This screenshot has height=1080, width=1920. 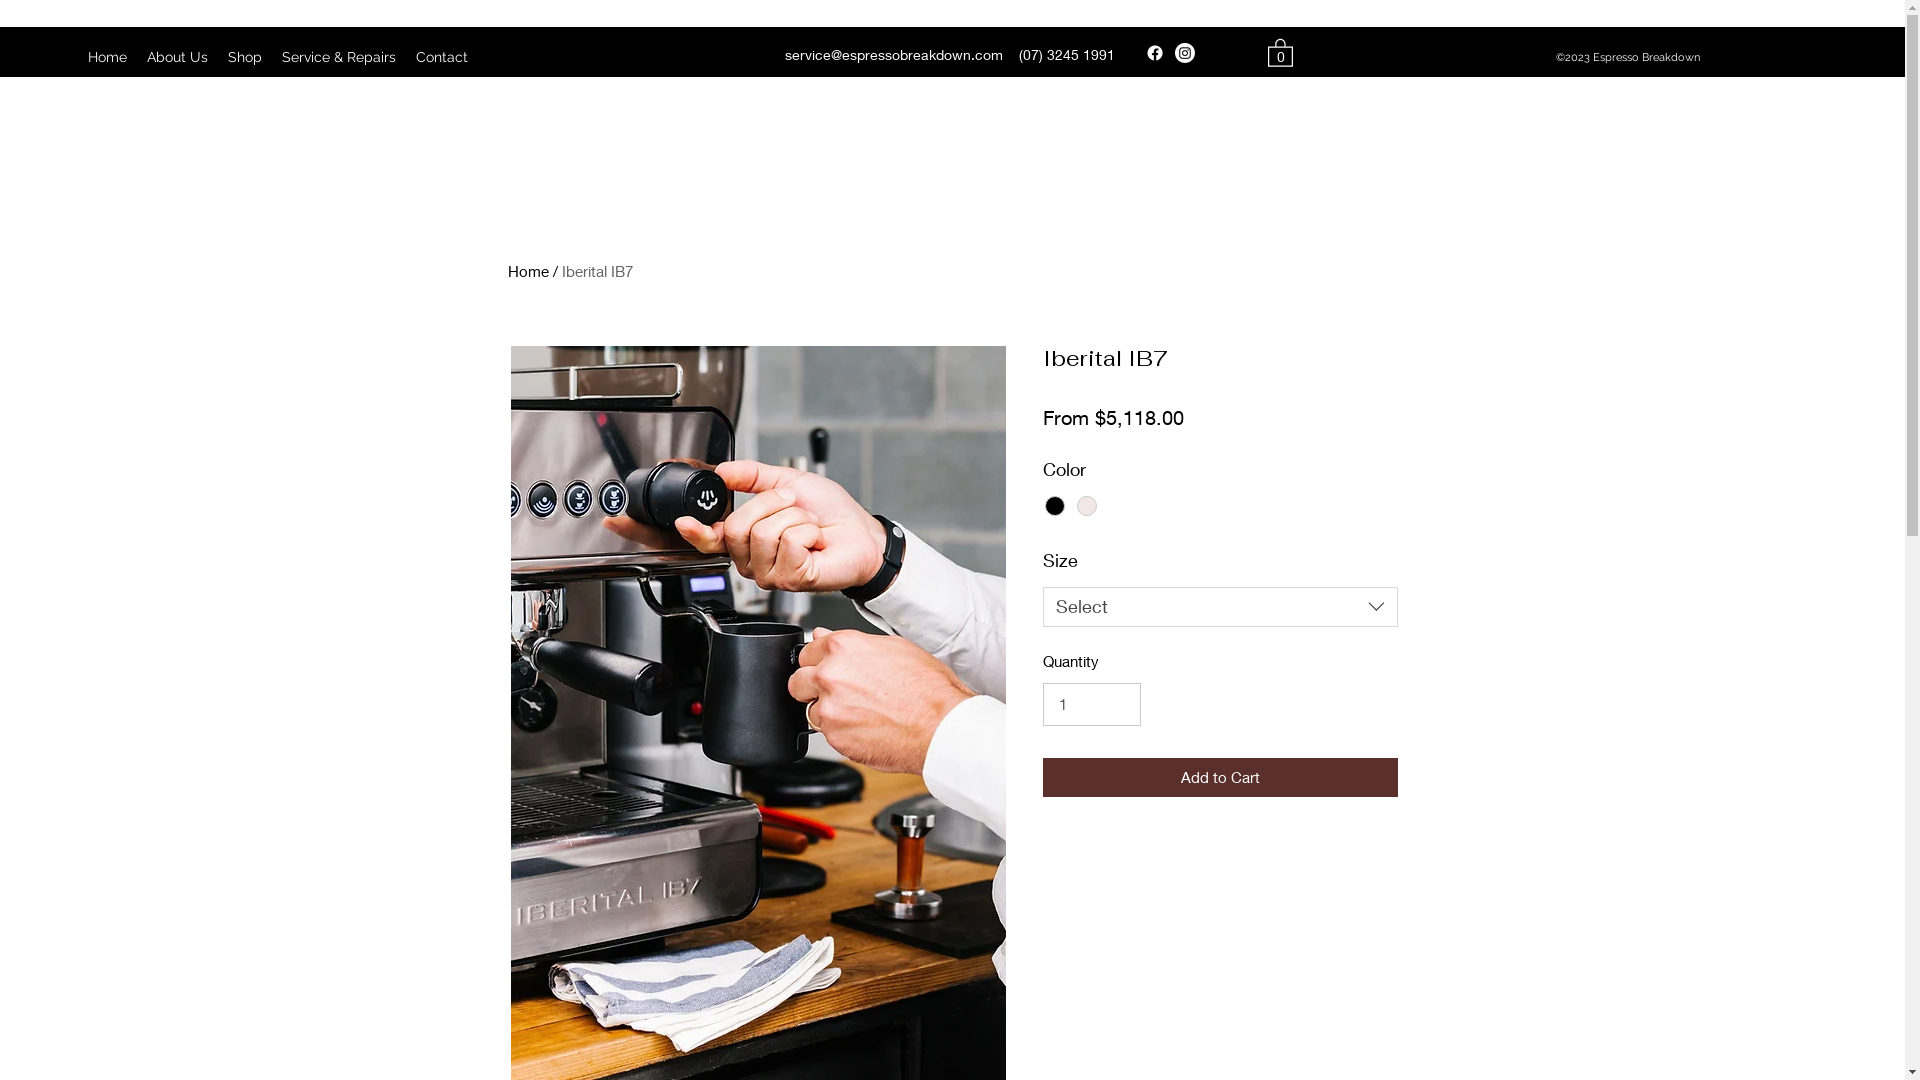 What do you see at coordinates (339, 57) in the screenshot?
I see `Service & Repairs` at bounding box center [339, 57].